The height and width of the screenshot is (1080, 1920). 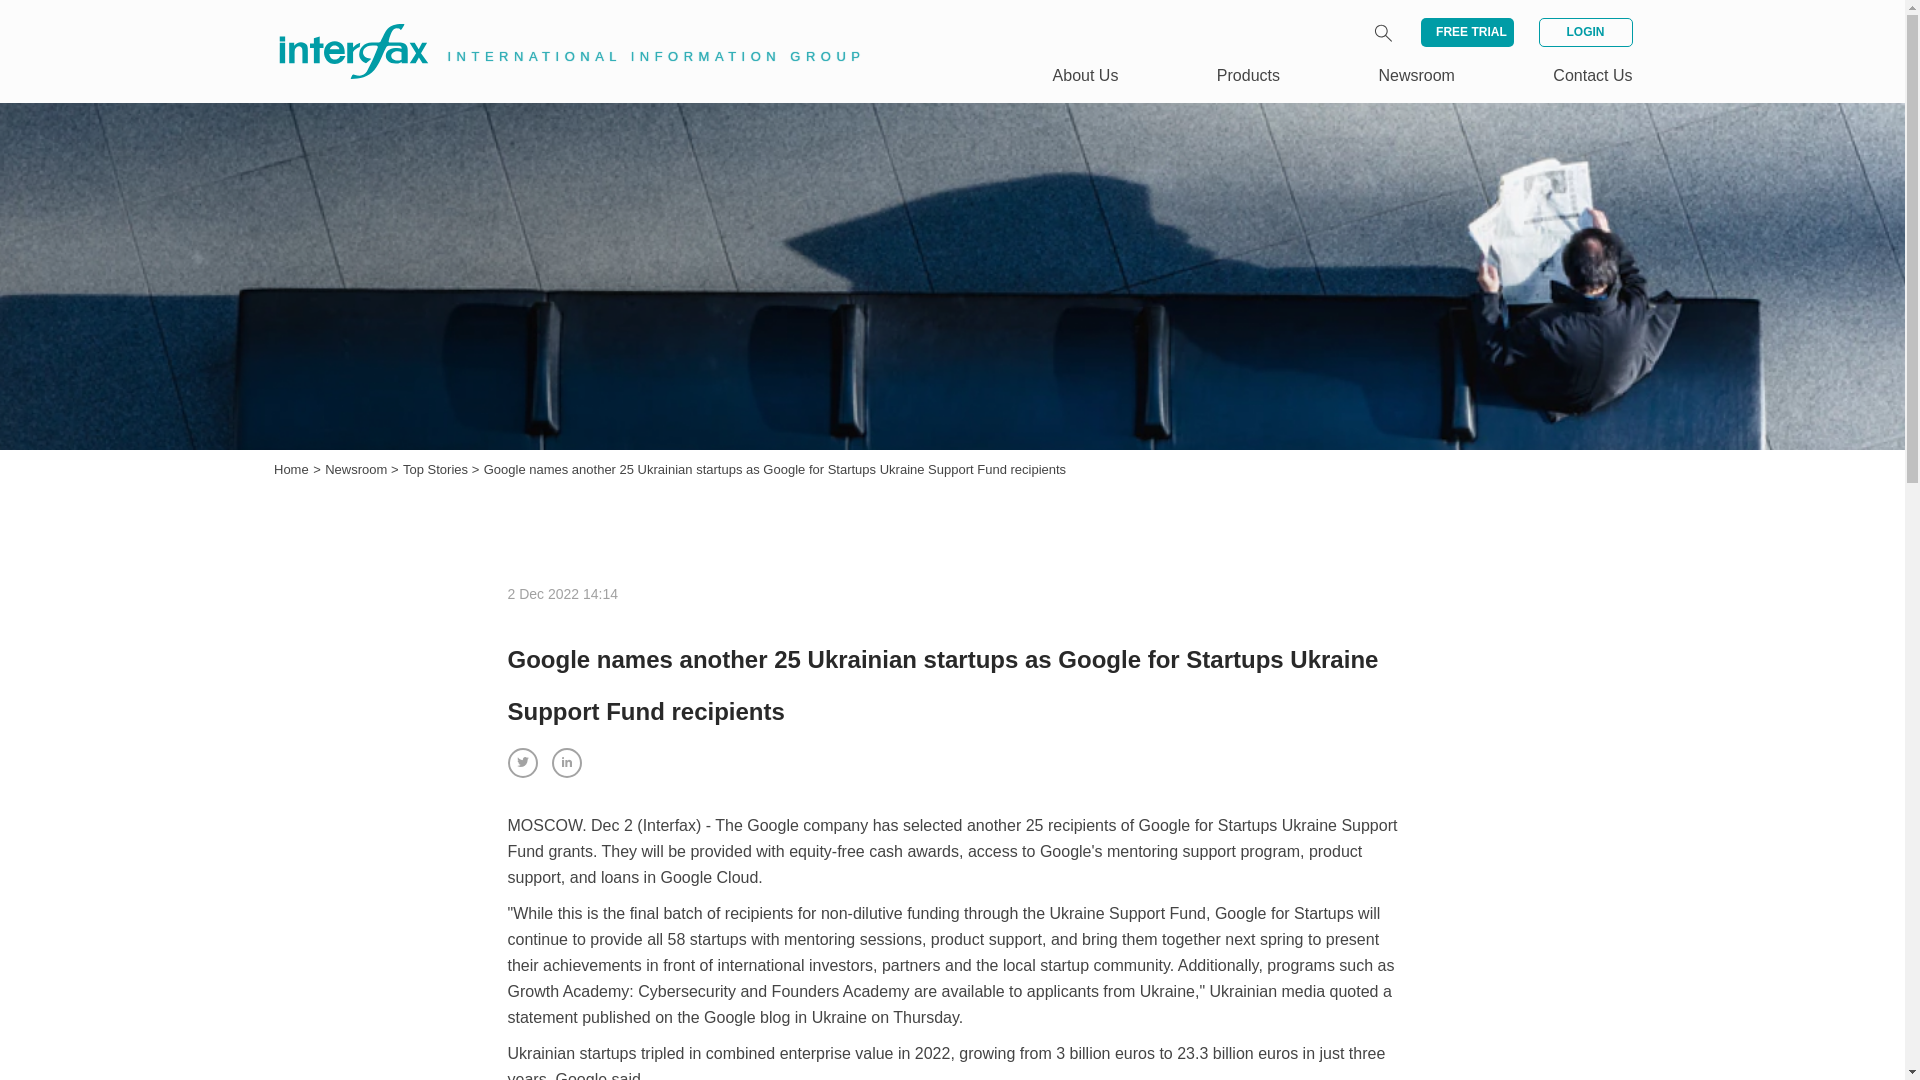 I want to click on LOGIN, so click(x=1584, y=32).